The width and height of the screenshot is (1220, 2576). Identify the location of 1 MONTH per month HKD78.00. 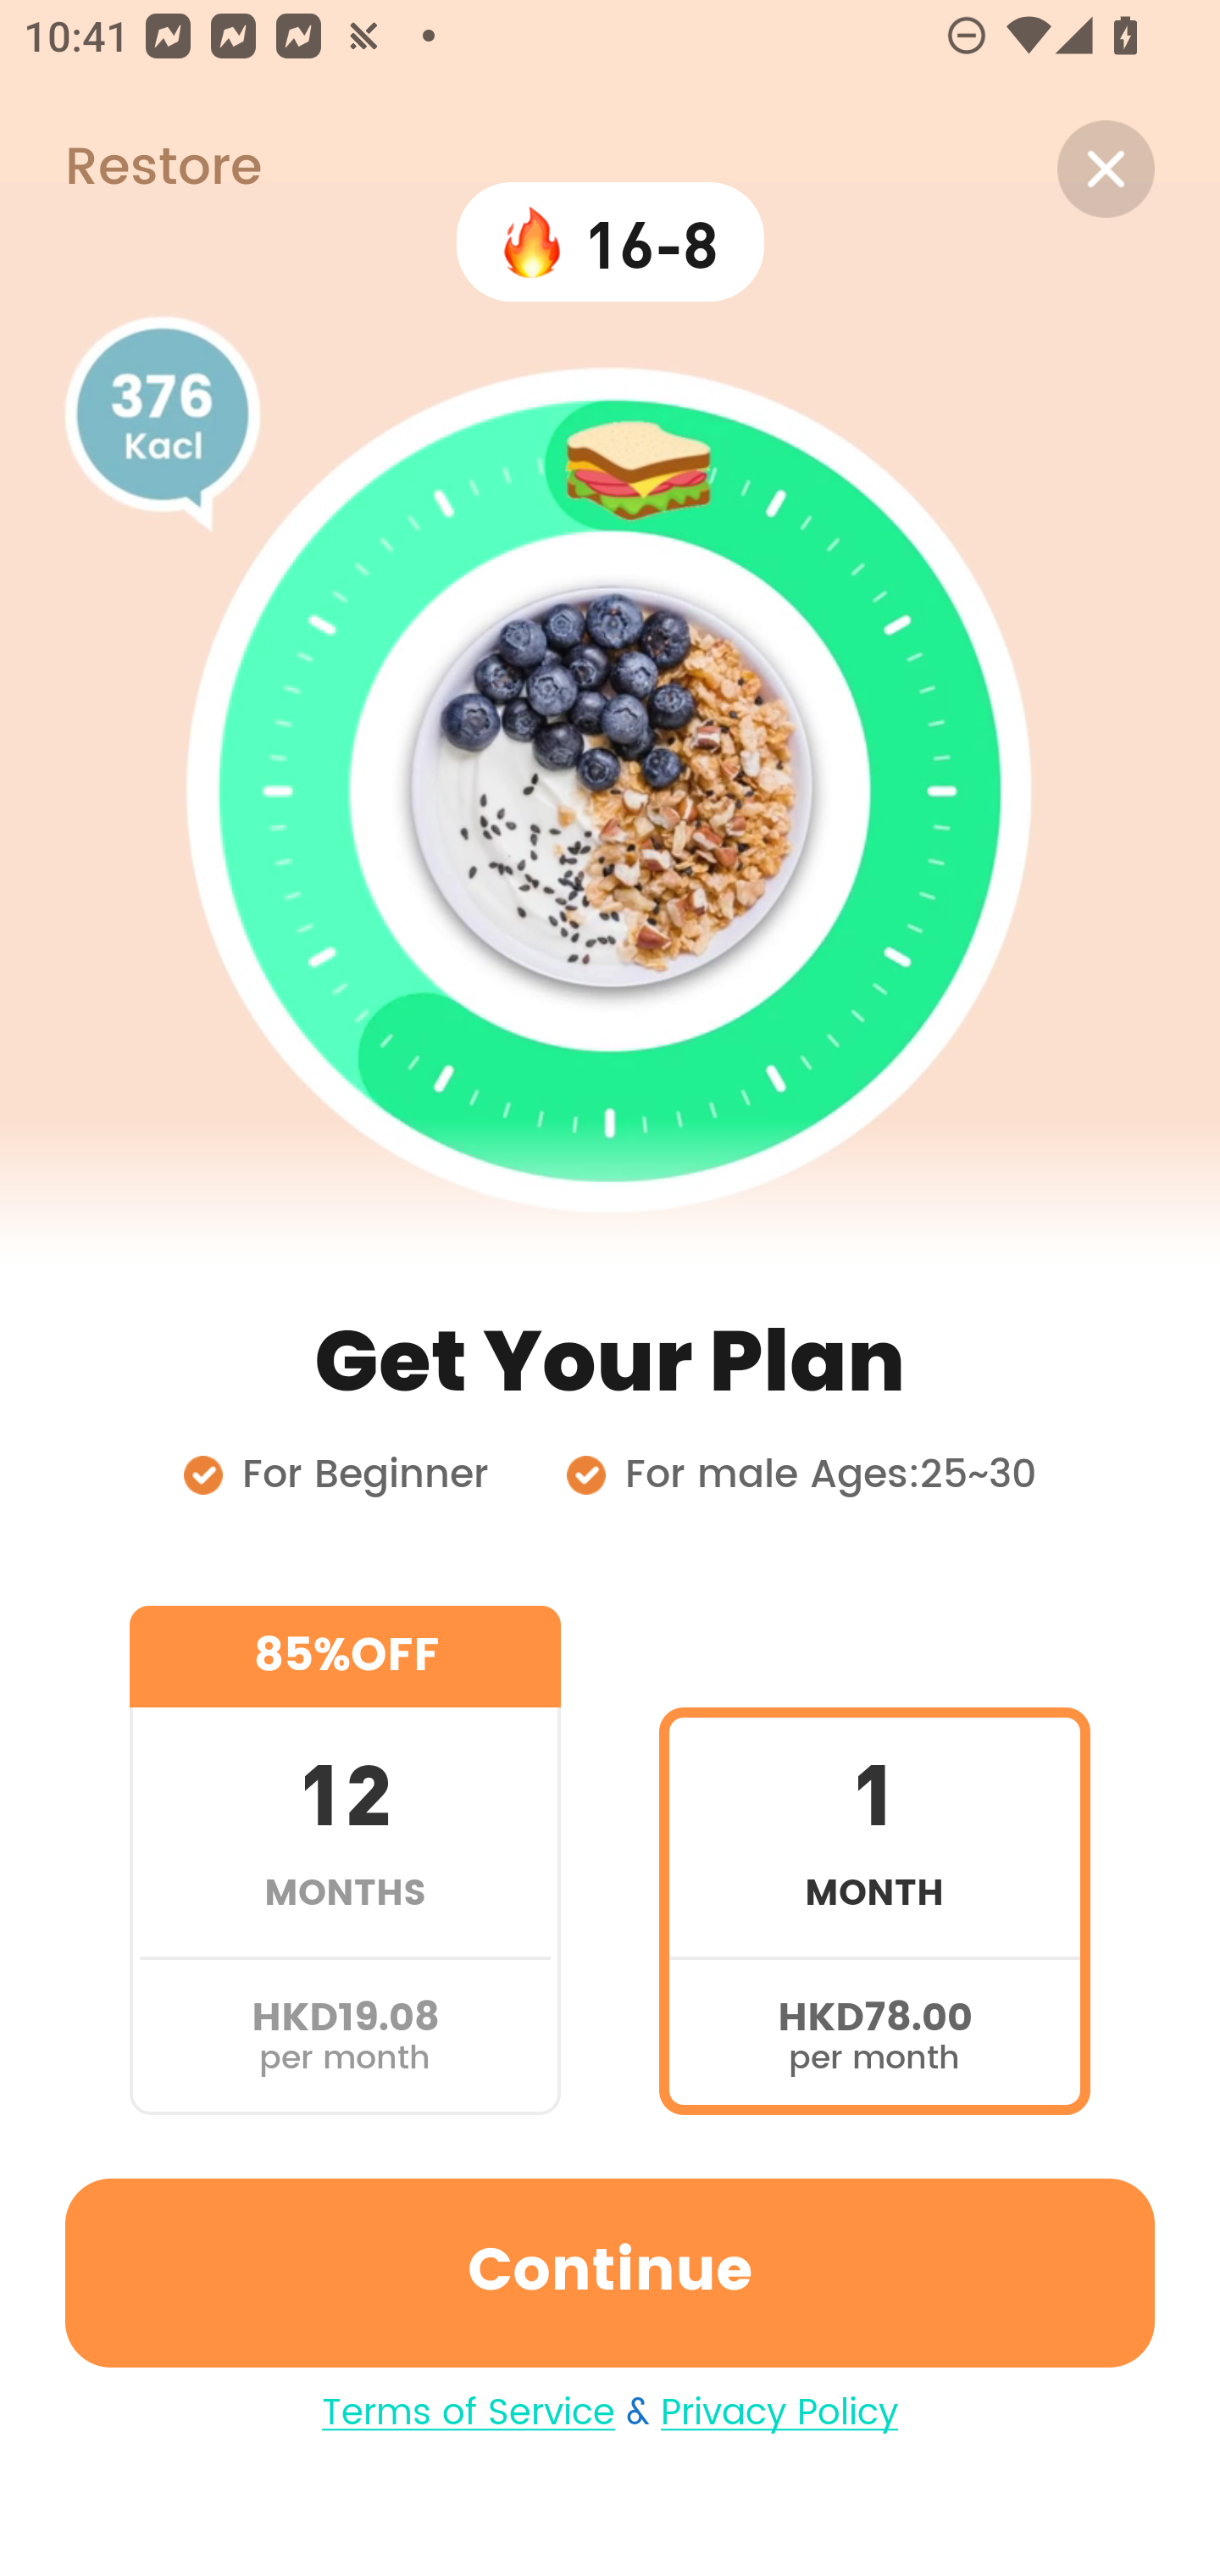
(874, 1859).